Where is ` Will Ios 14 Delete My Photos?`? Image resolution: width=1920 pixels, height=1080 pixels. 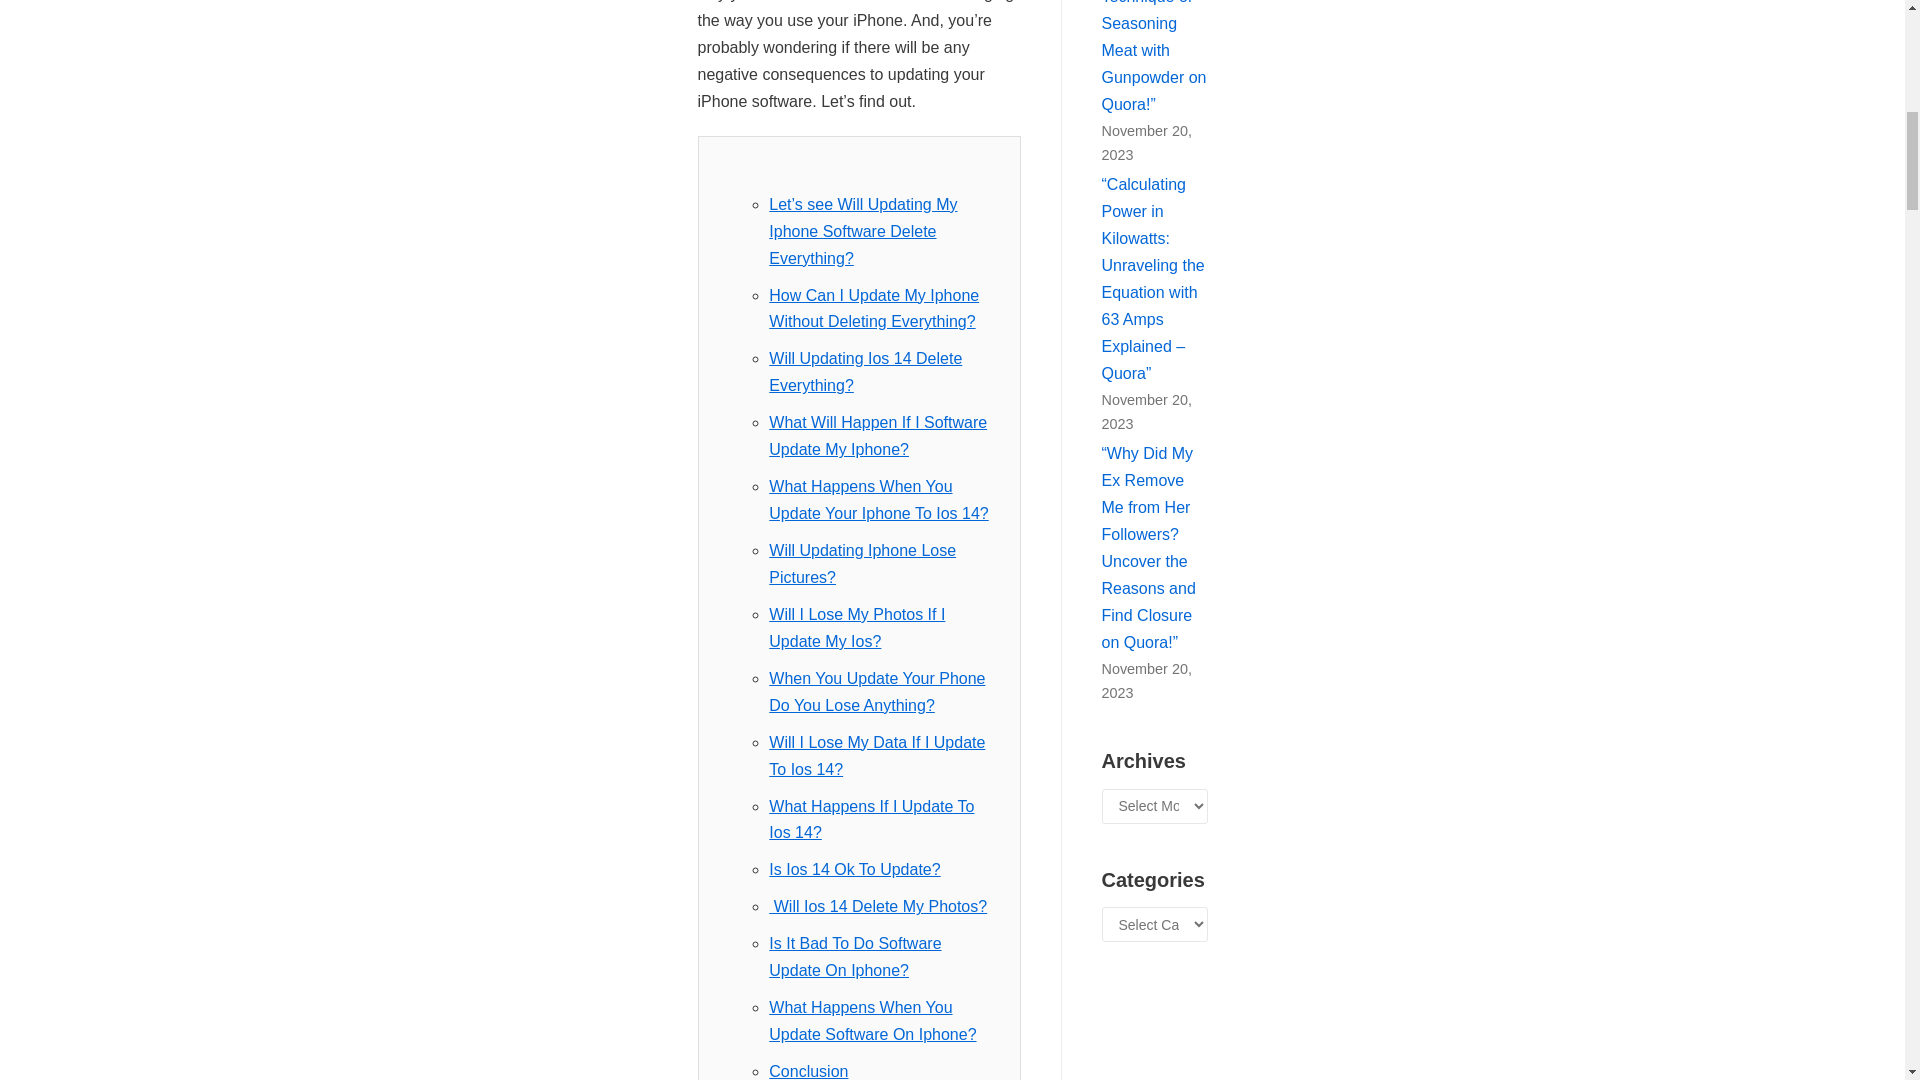  Will Ios 14 Delete My Photos? is located at coordinates (878, 906).